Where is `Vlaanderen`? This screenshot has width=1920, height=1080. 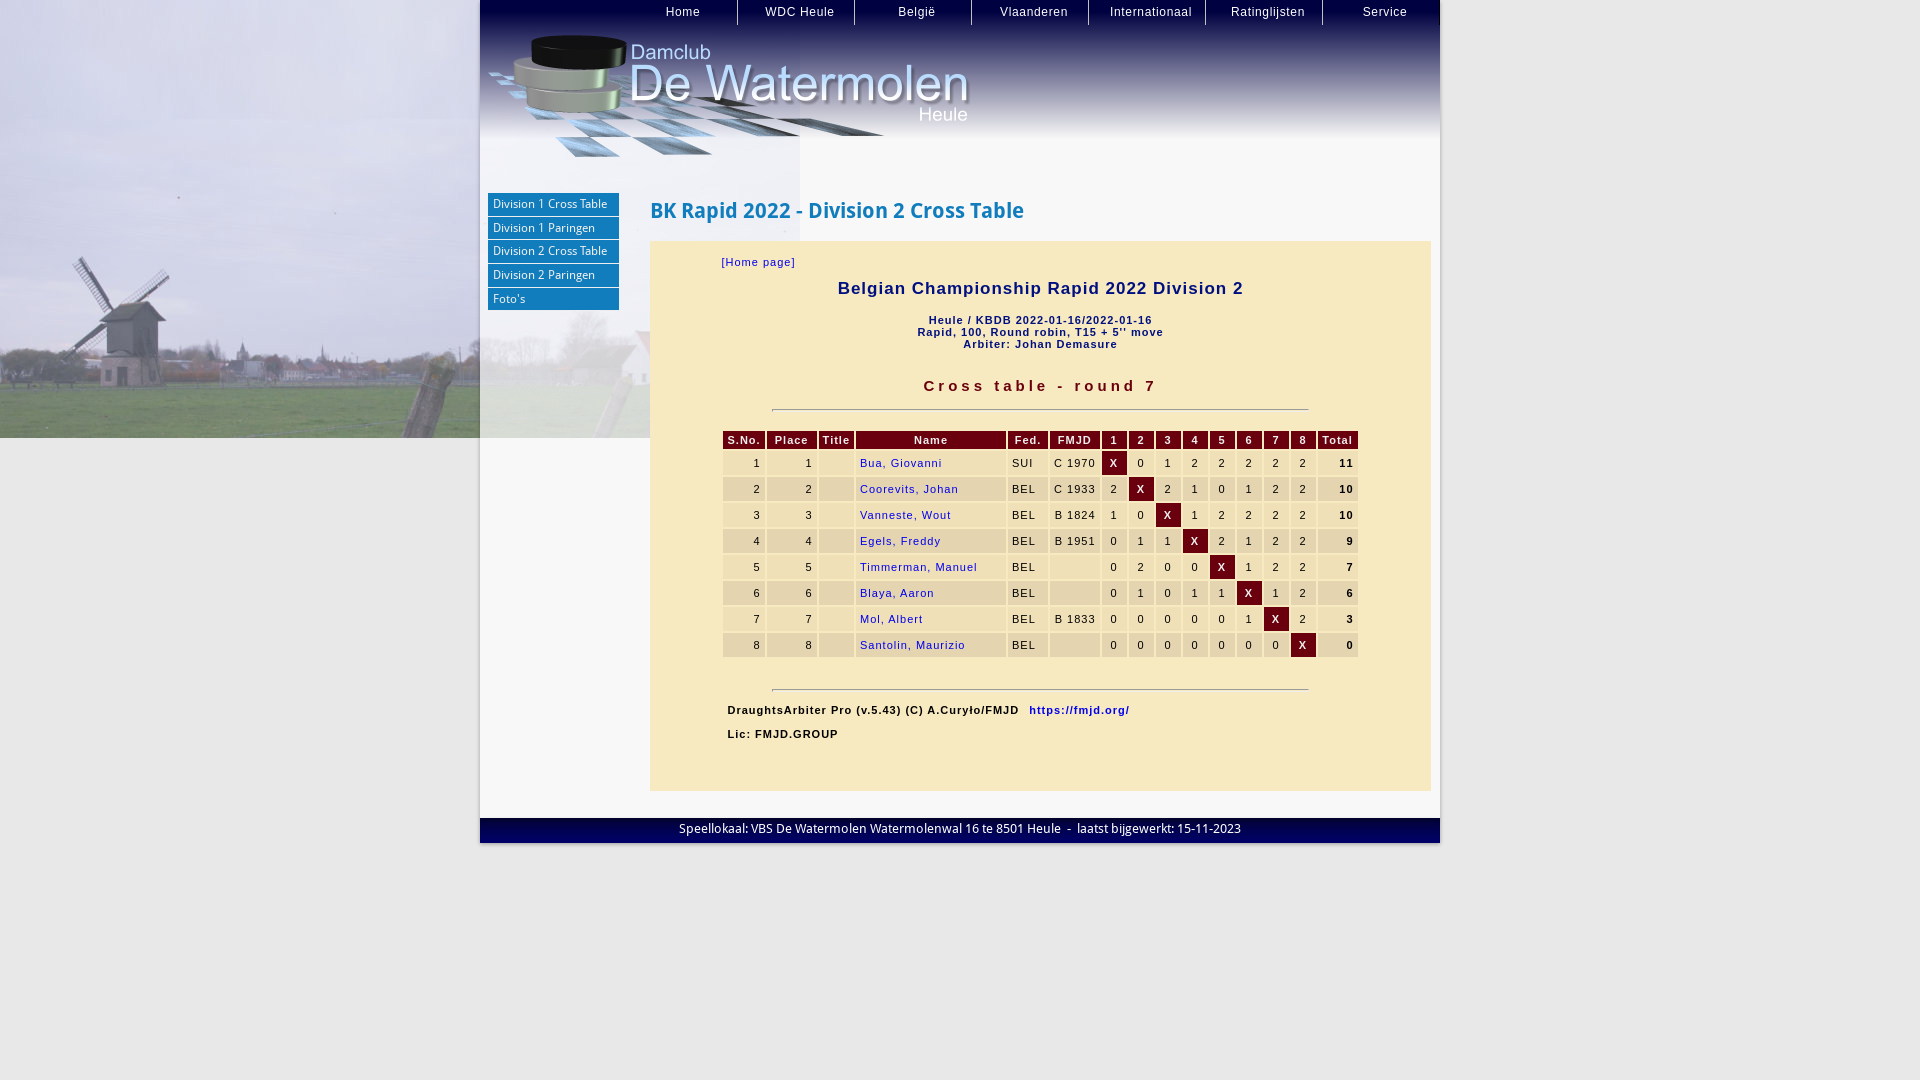
Vlaanderen is located at coordinates (1030, 12).